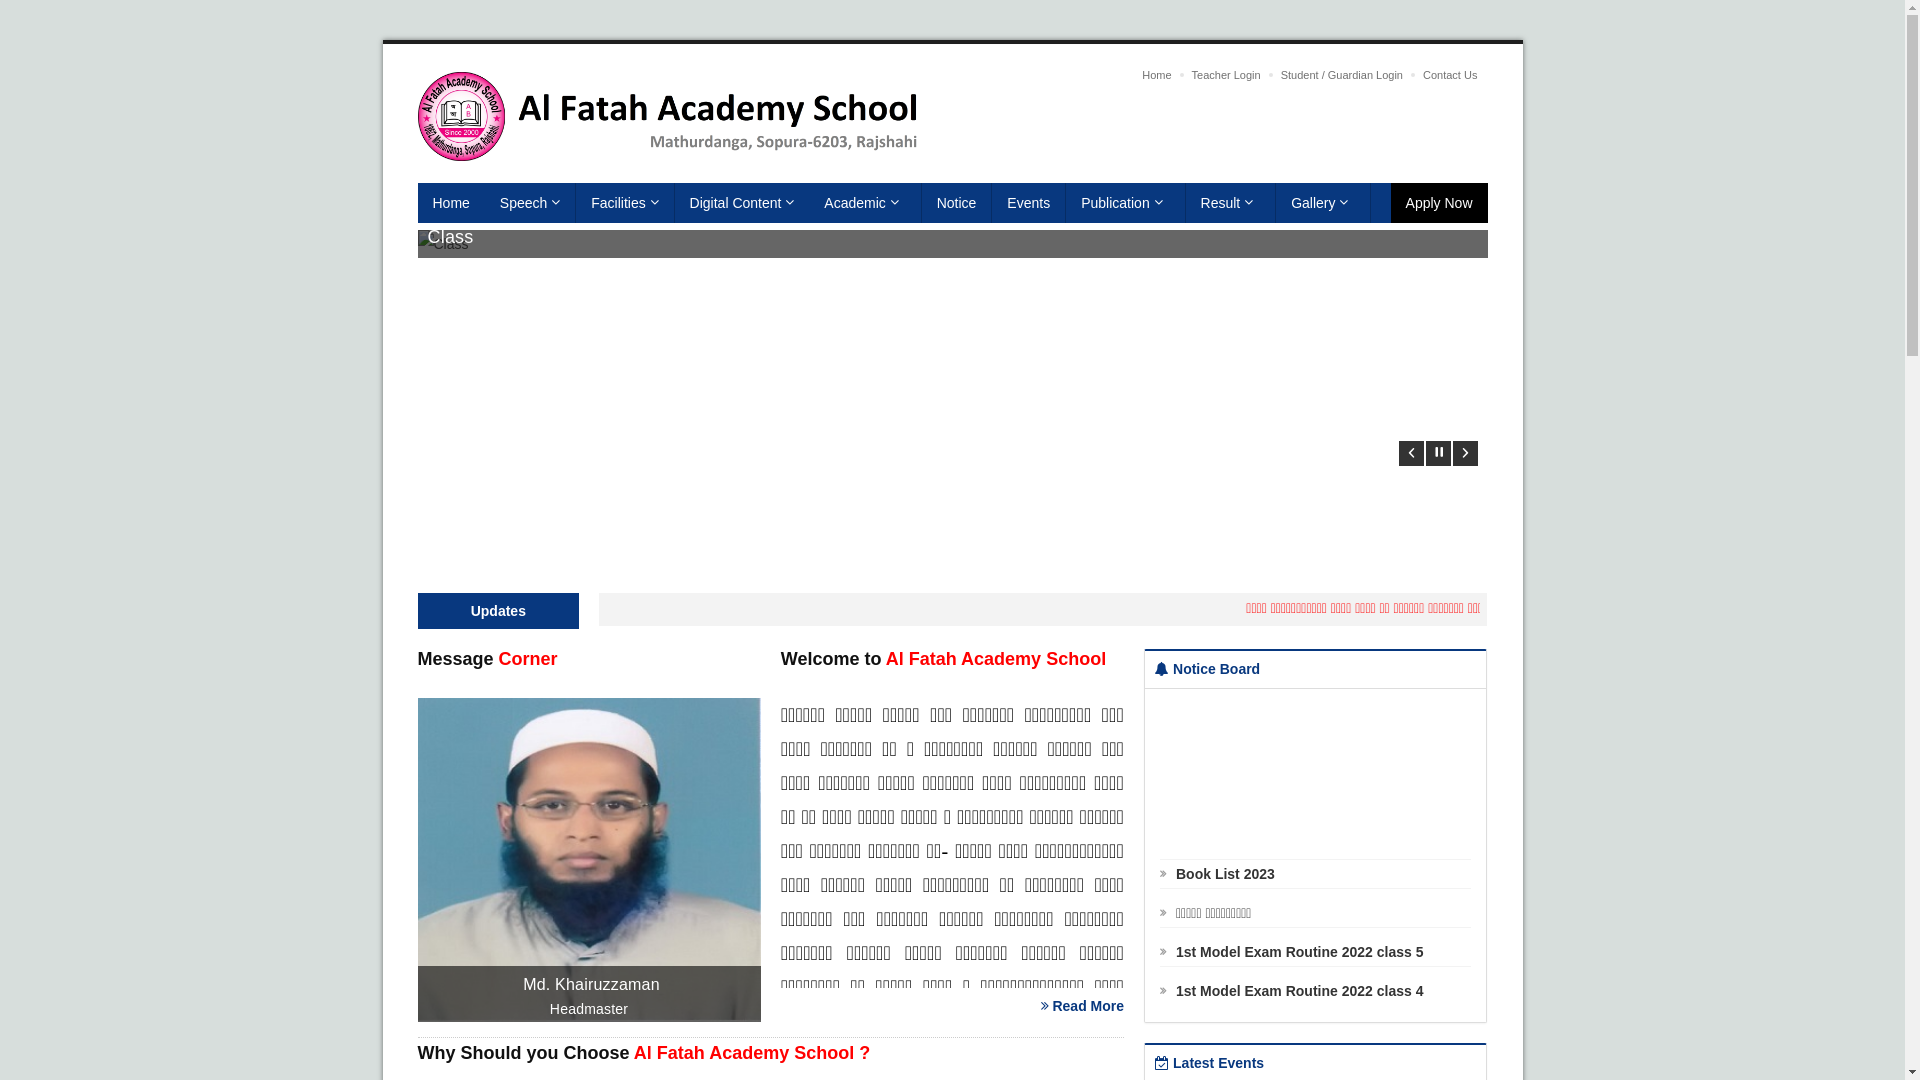  What do you see at coordinates (530, 203) in the screenshot?
I see `Speech` at bounding box center [530, 203].